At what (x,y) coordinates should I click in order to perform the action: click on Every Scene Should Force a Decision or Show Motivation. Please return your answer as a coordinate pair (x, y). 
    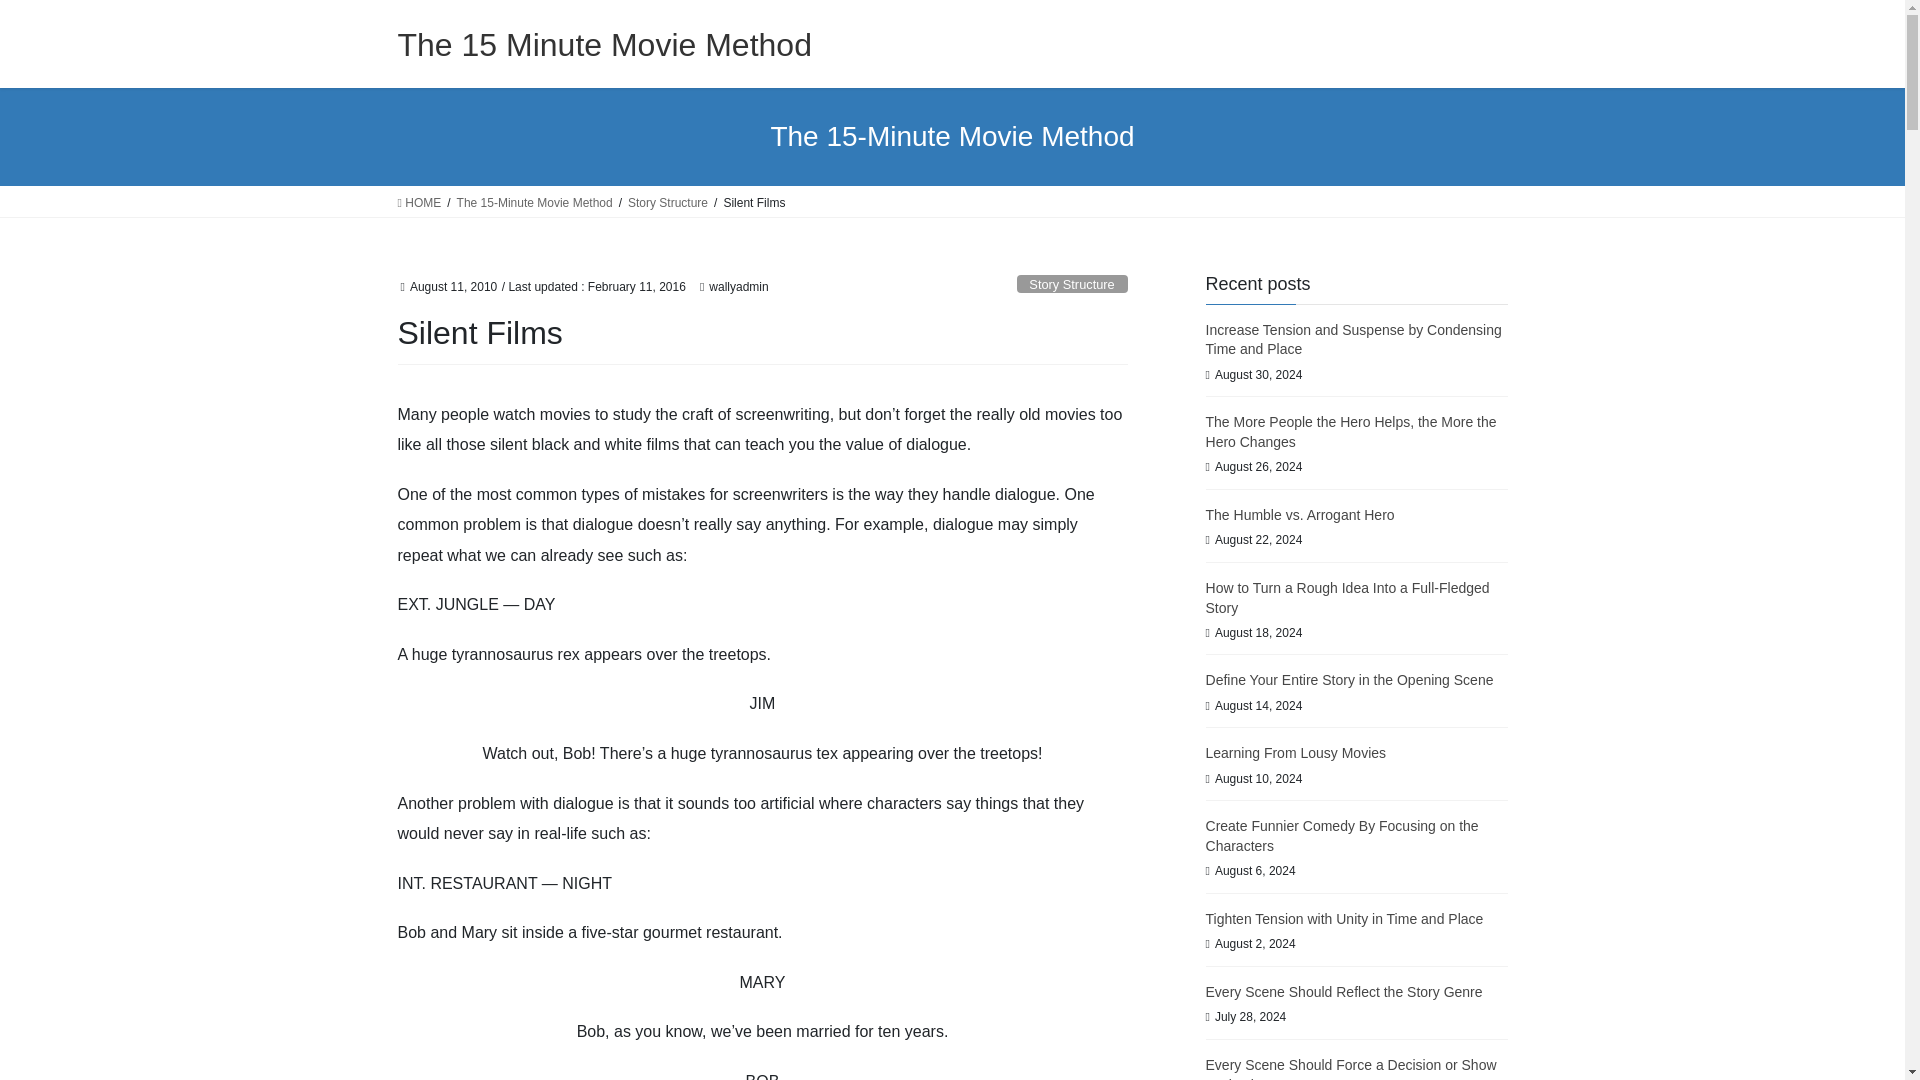
    Looking at the image, I should click on (1351, 1068).